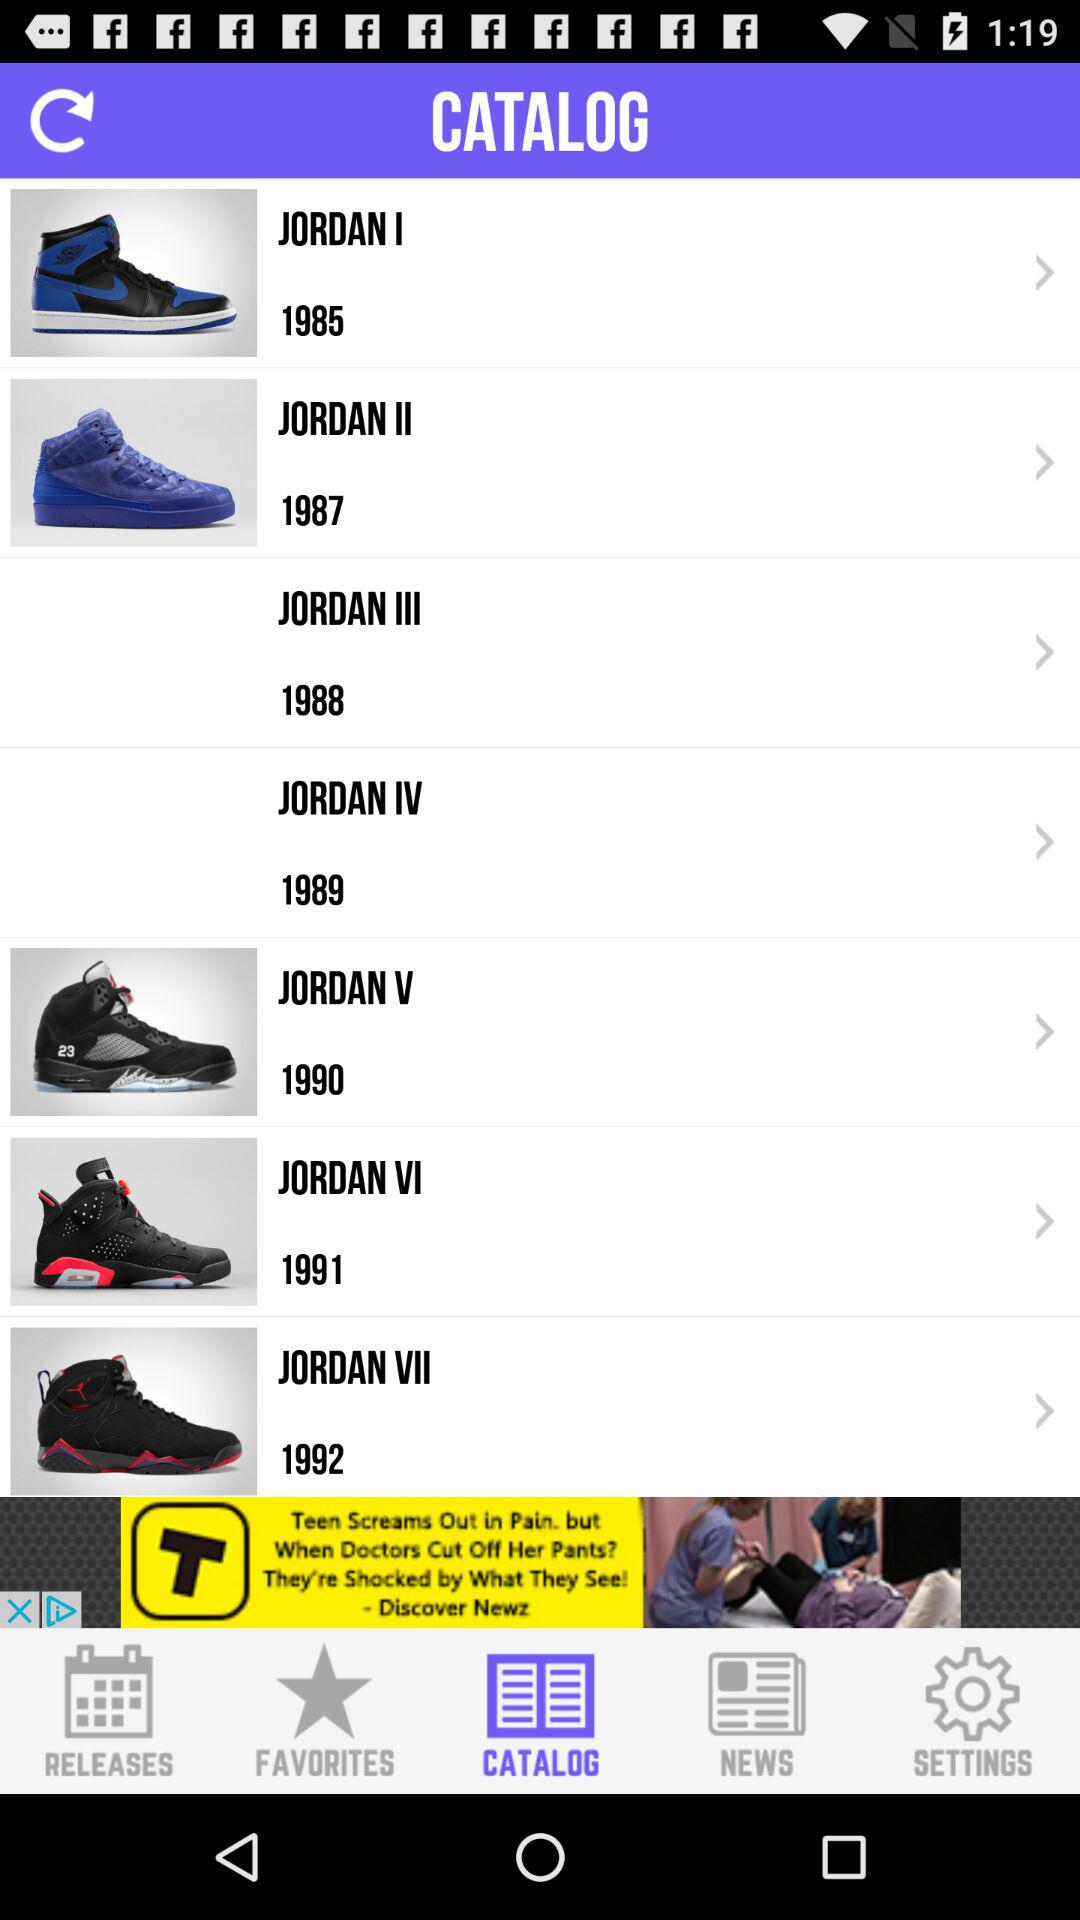 Image resolution: width=1080 pixels, height=1920 pixels. Describe the element at coordinates (324, 1711) in the screenshot. I see `favourites` at that location.